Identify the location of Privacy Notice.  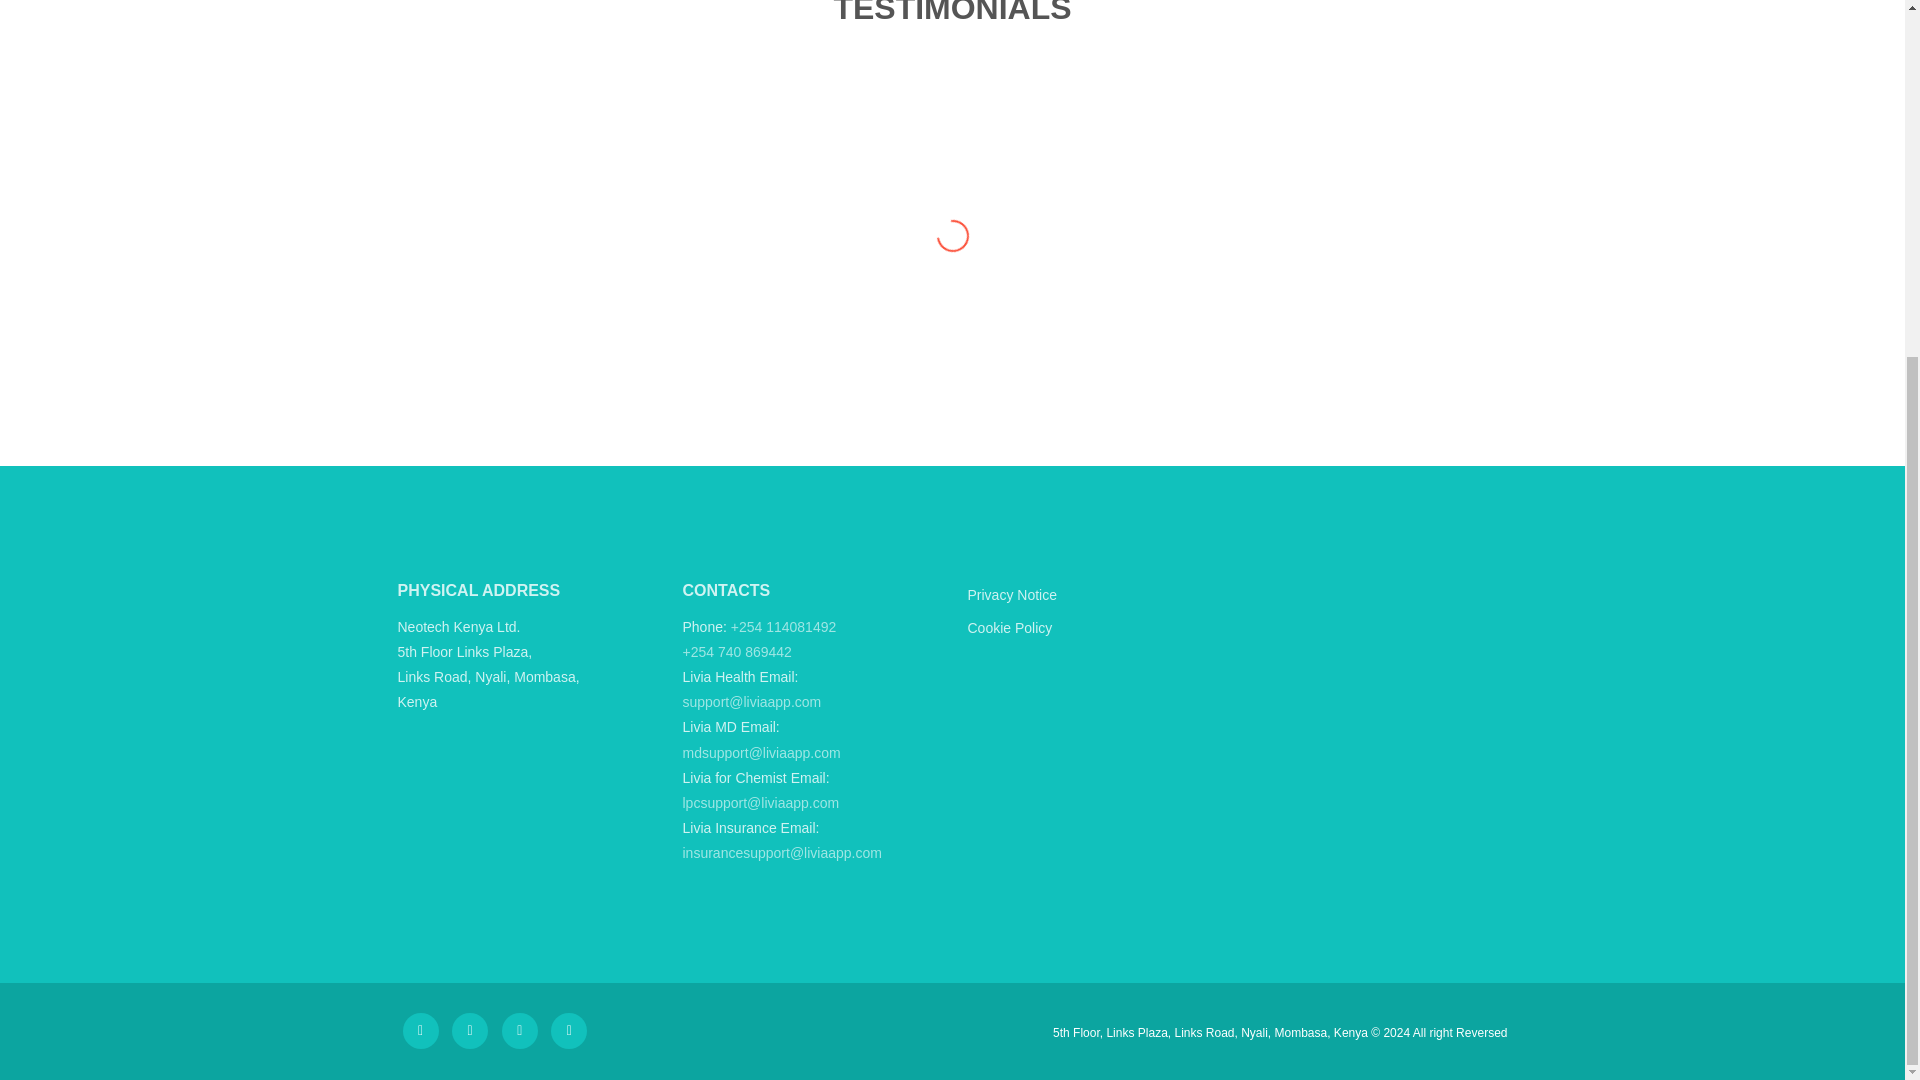
(1095, 595).